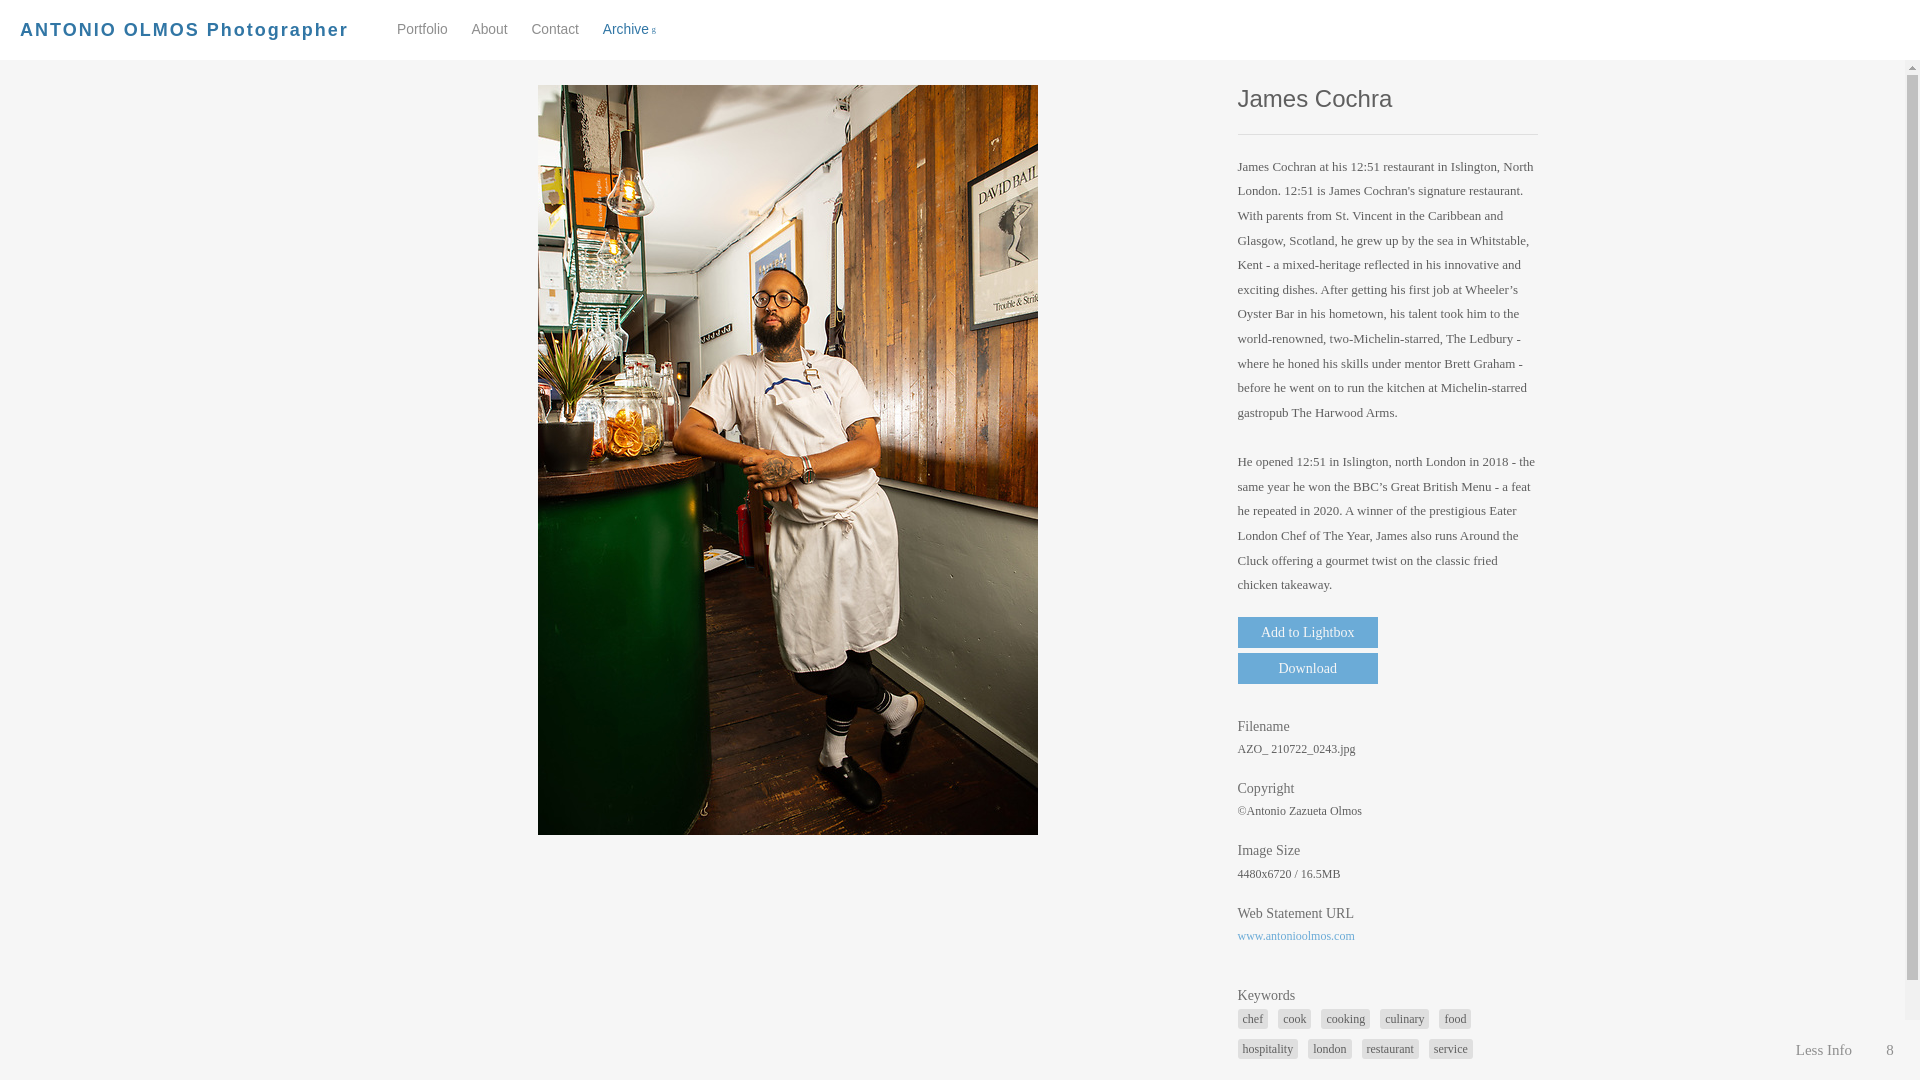  I want to click on chef, so click(1254, 1018).